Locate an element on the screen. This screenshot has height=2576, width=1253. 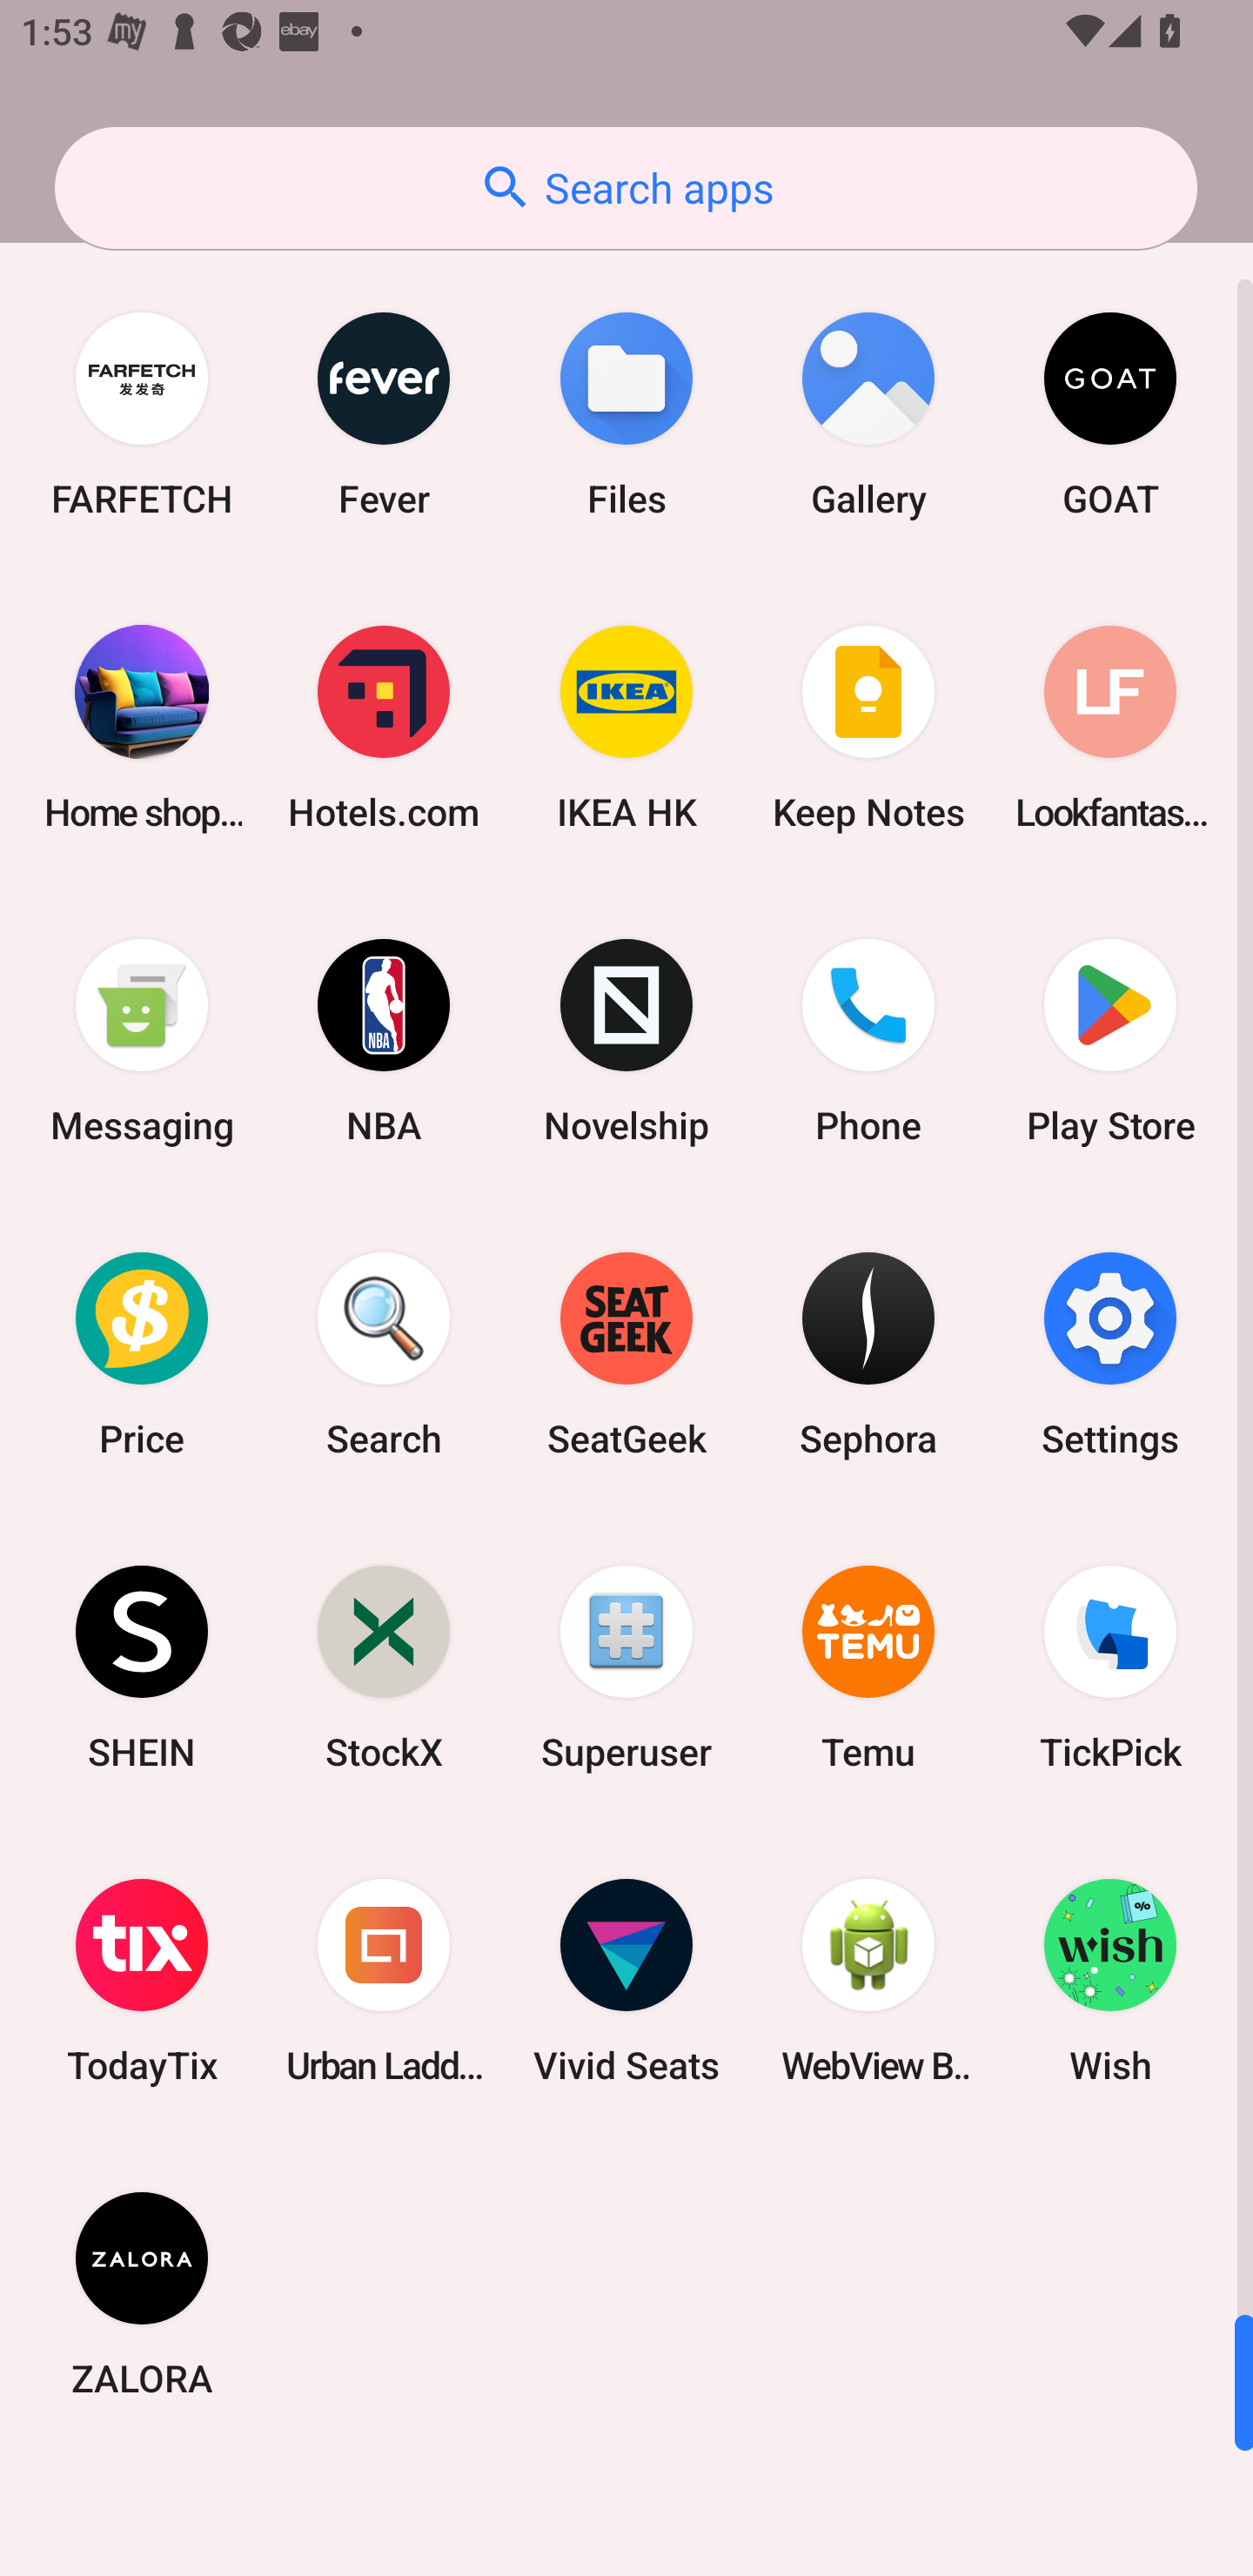
Settings is located at coordinates (1110, 1353).